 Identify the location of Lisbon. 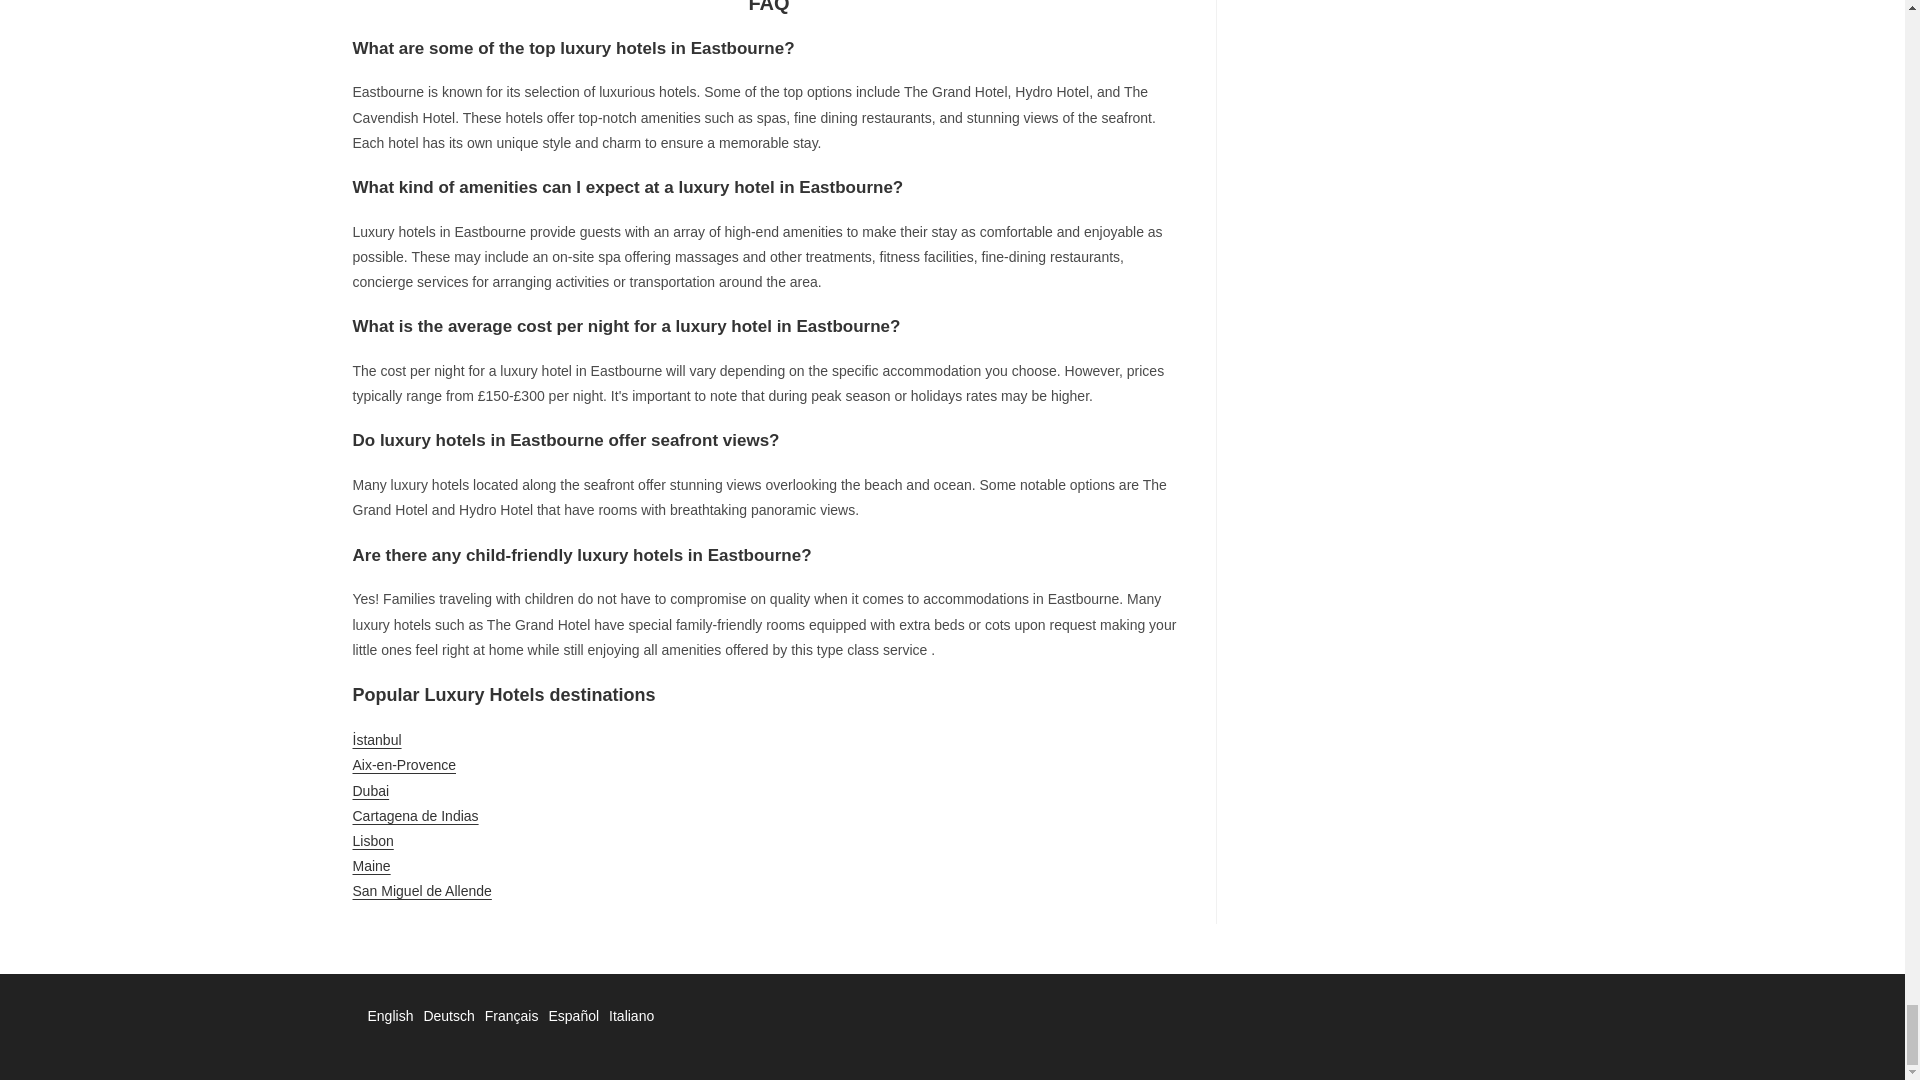
(372, 840).